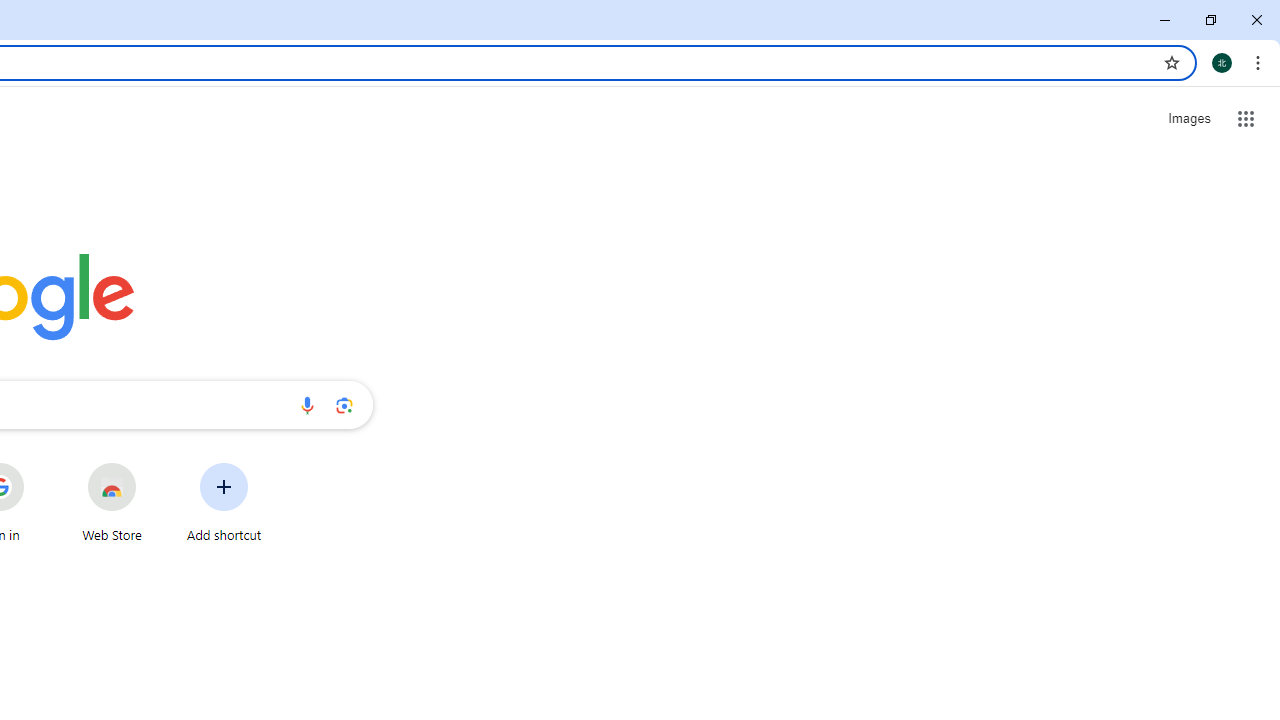 The image size is (1280, 720). Describe the element at coordinates (39, 464) in the screenshot. I see `More actions for Sign in shortcut` at that location.